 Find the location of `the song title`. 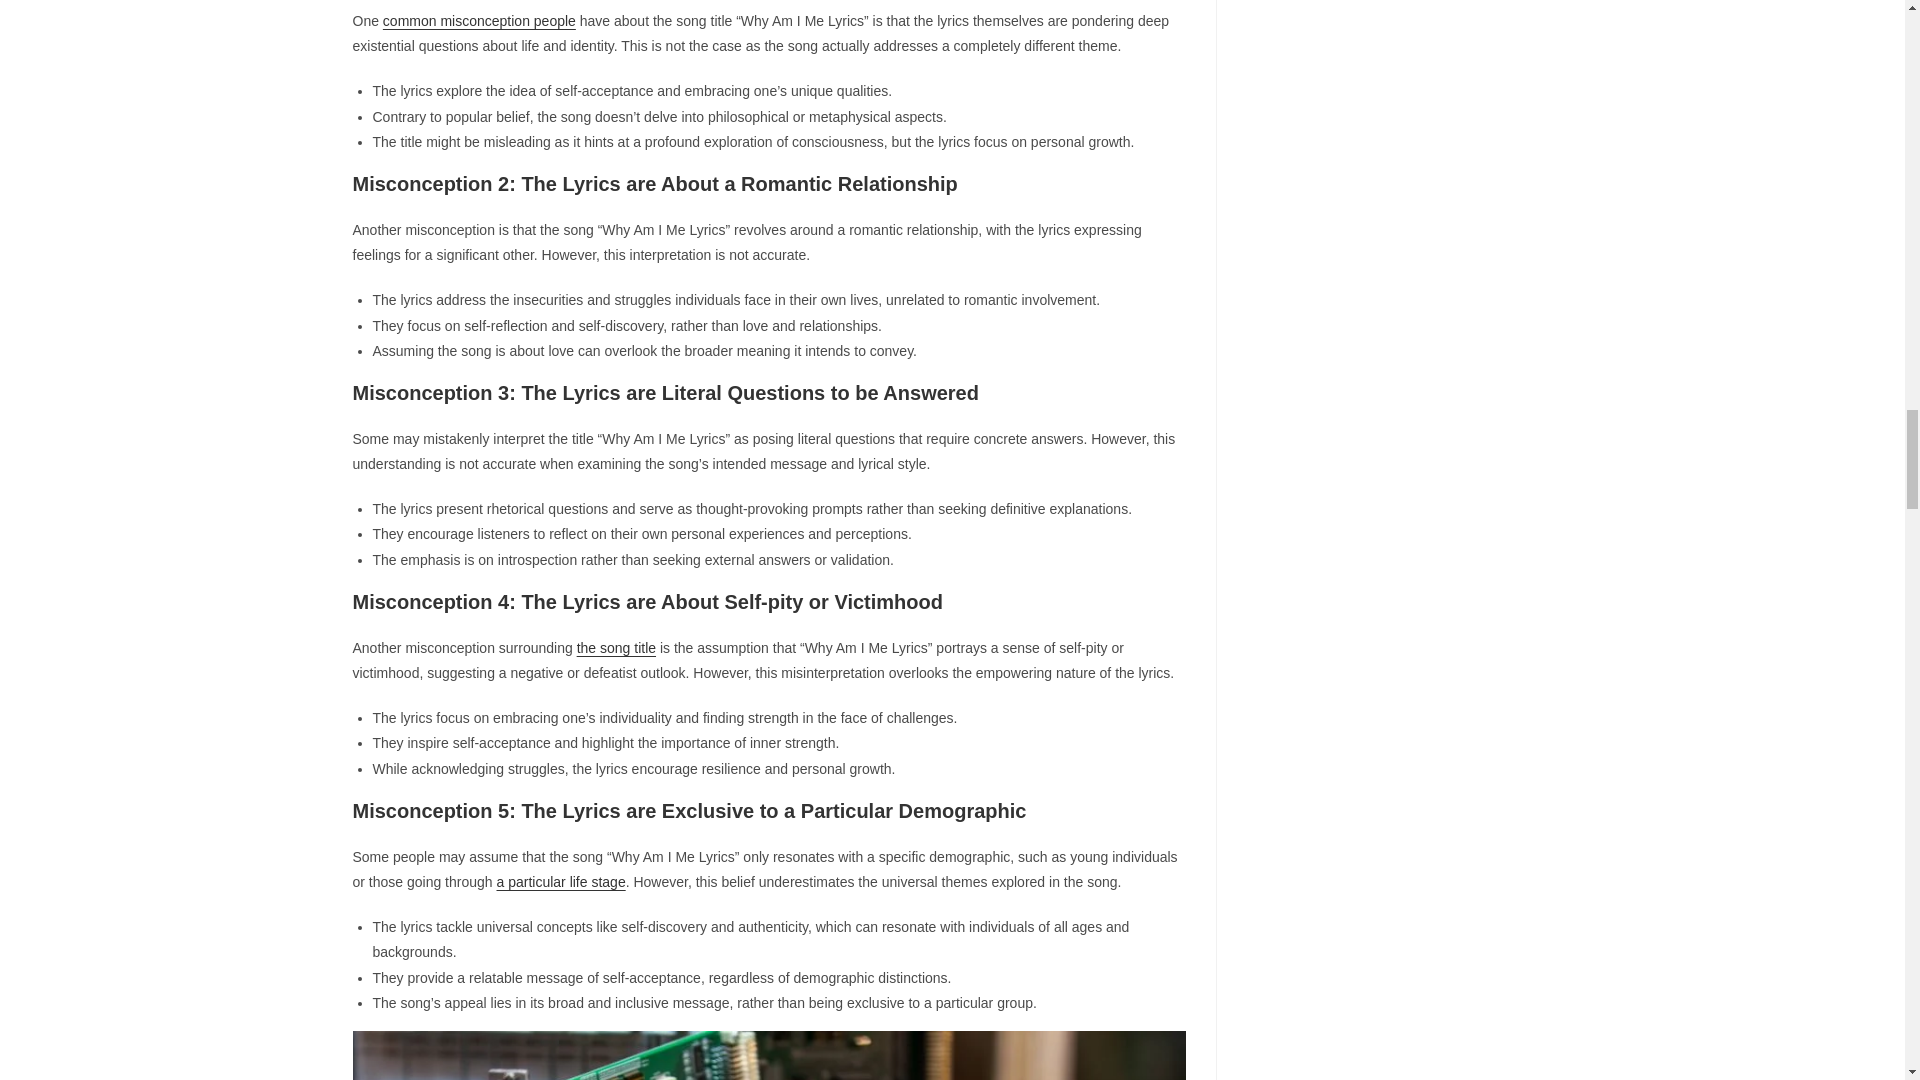

the song title is located at coordinates (616, 648).